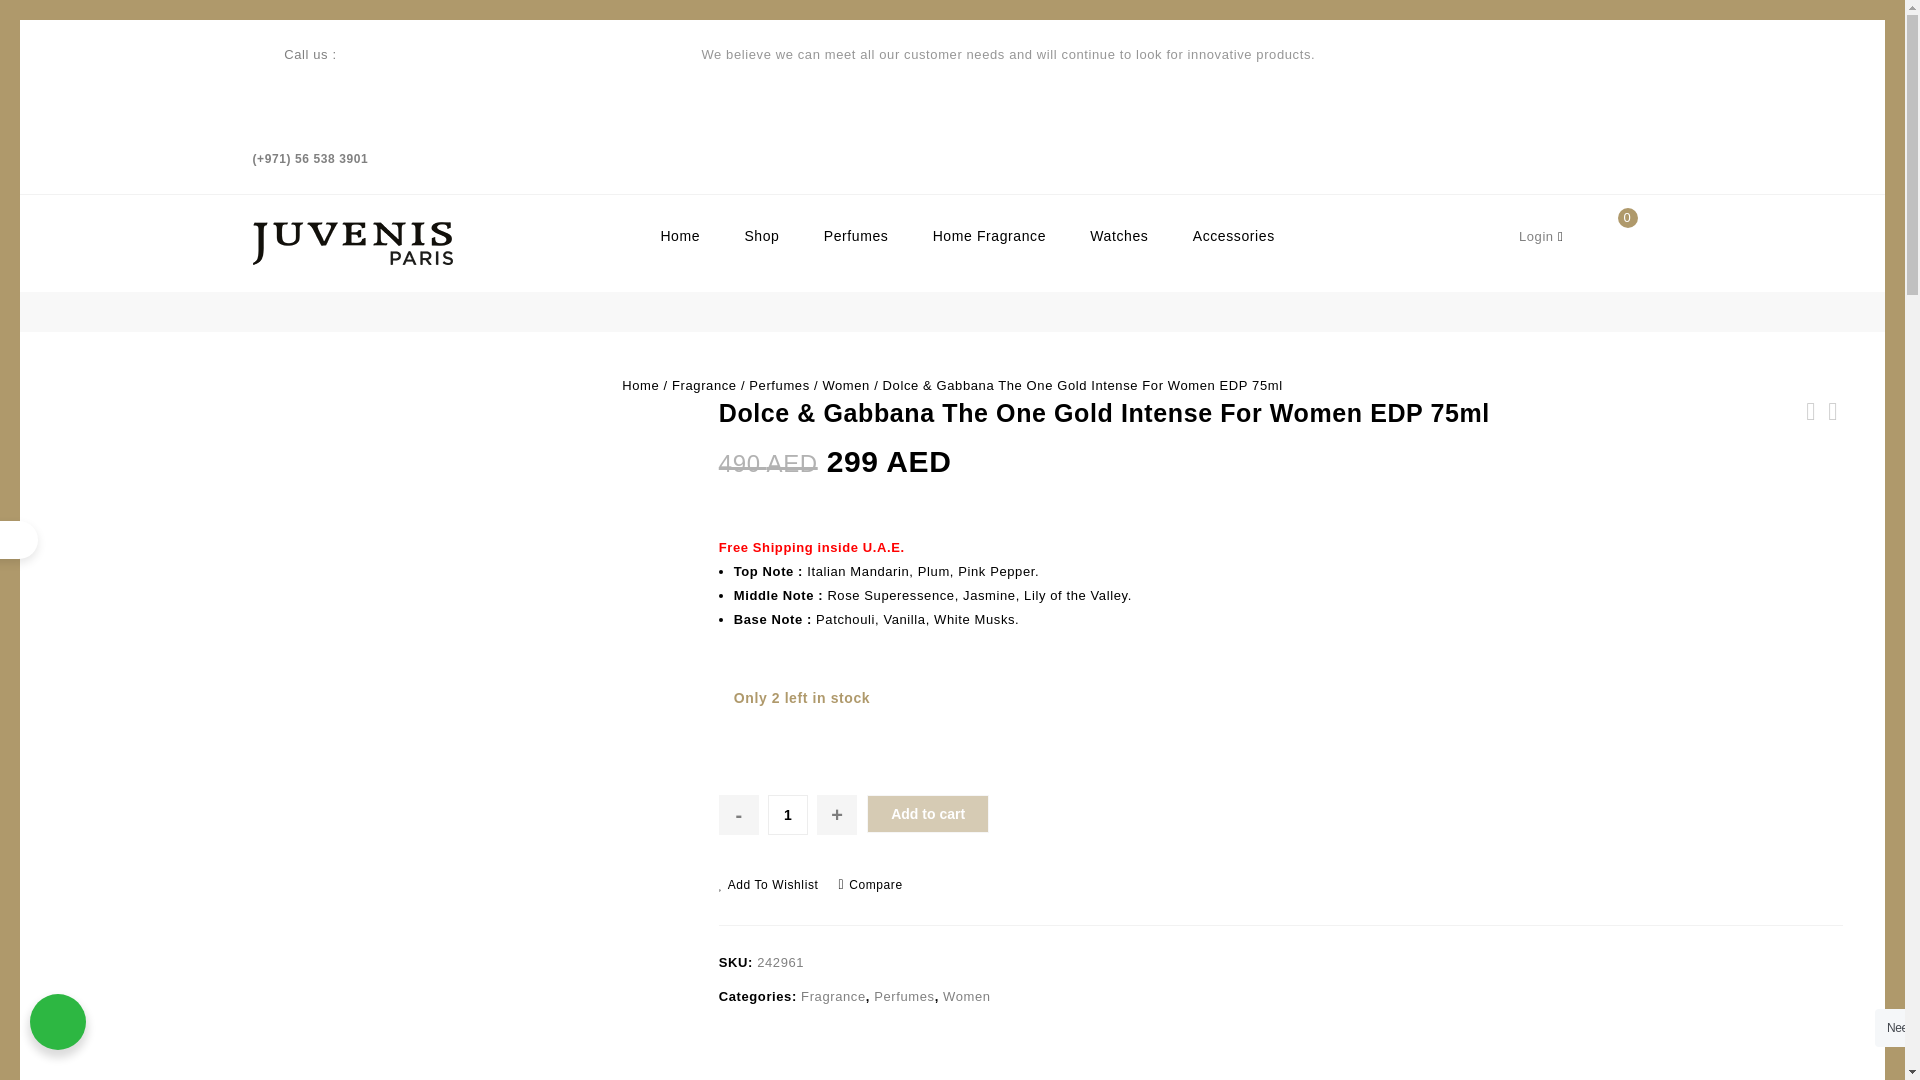  I want to click on Perfumes, so click(856, 236).